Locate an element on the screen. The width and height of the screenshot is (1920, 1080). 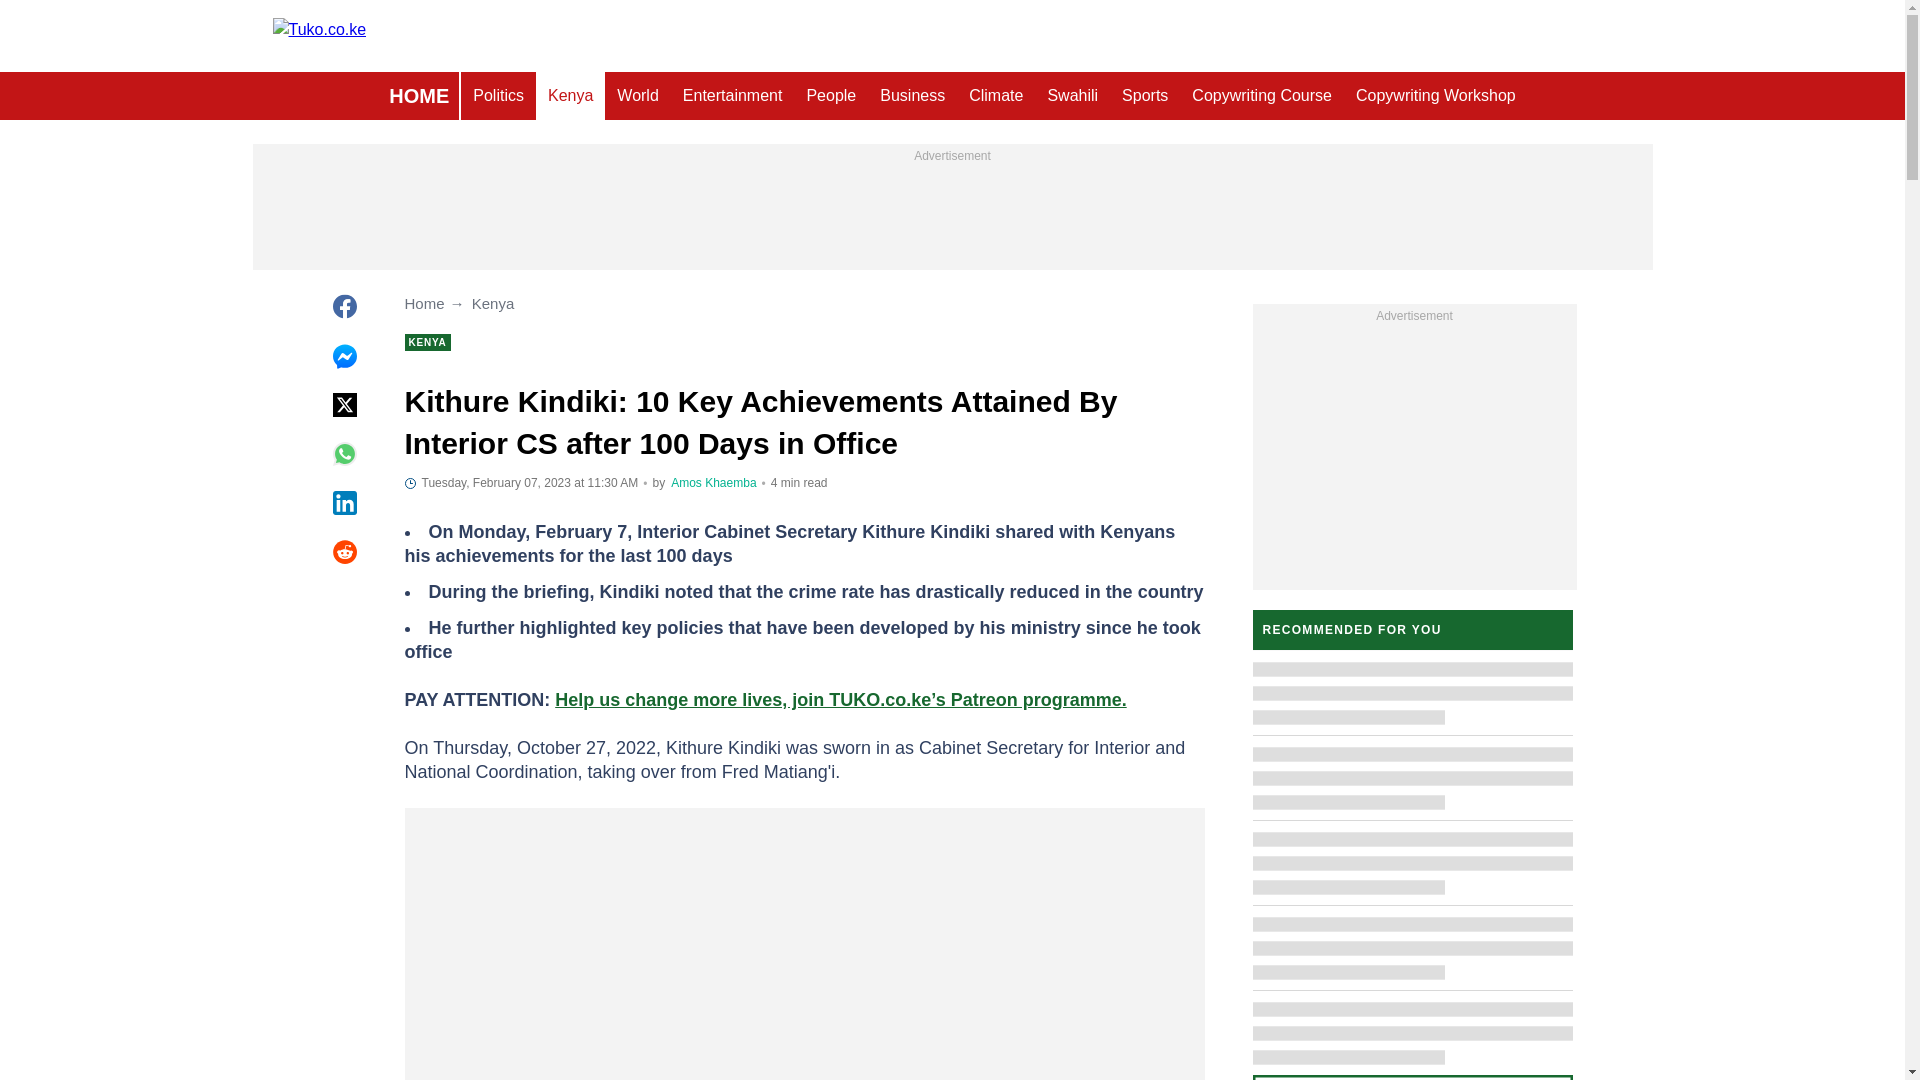
People is located at coordinates (830, 96).